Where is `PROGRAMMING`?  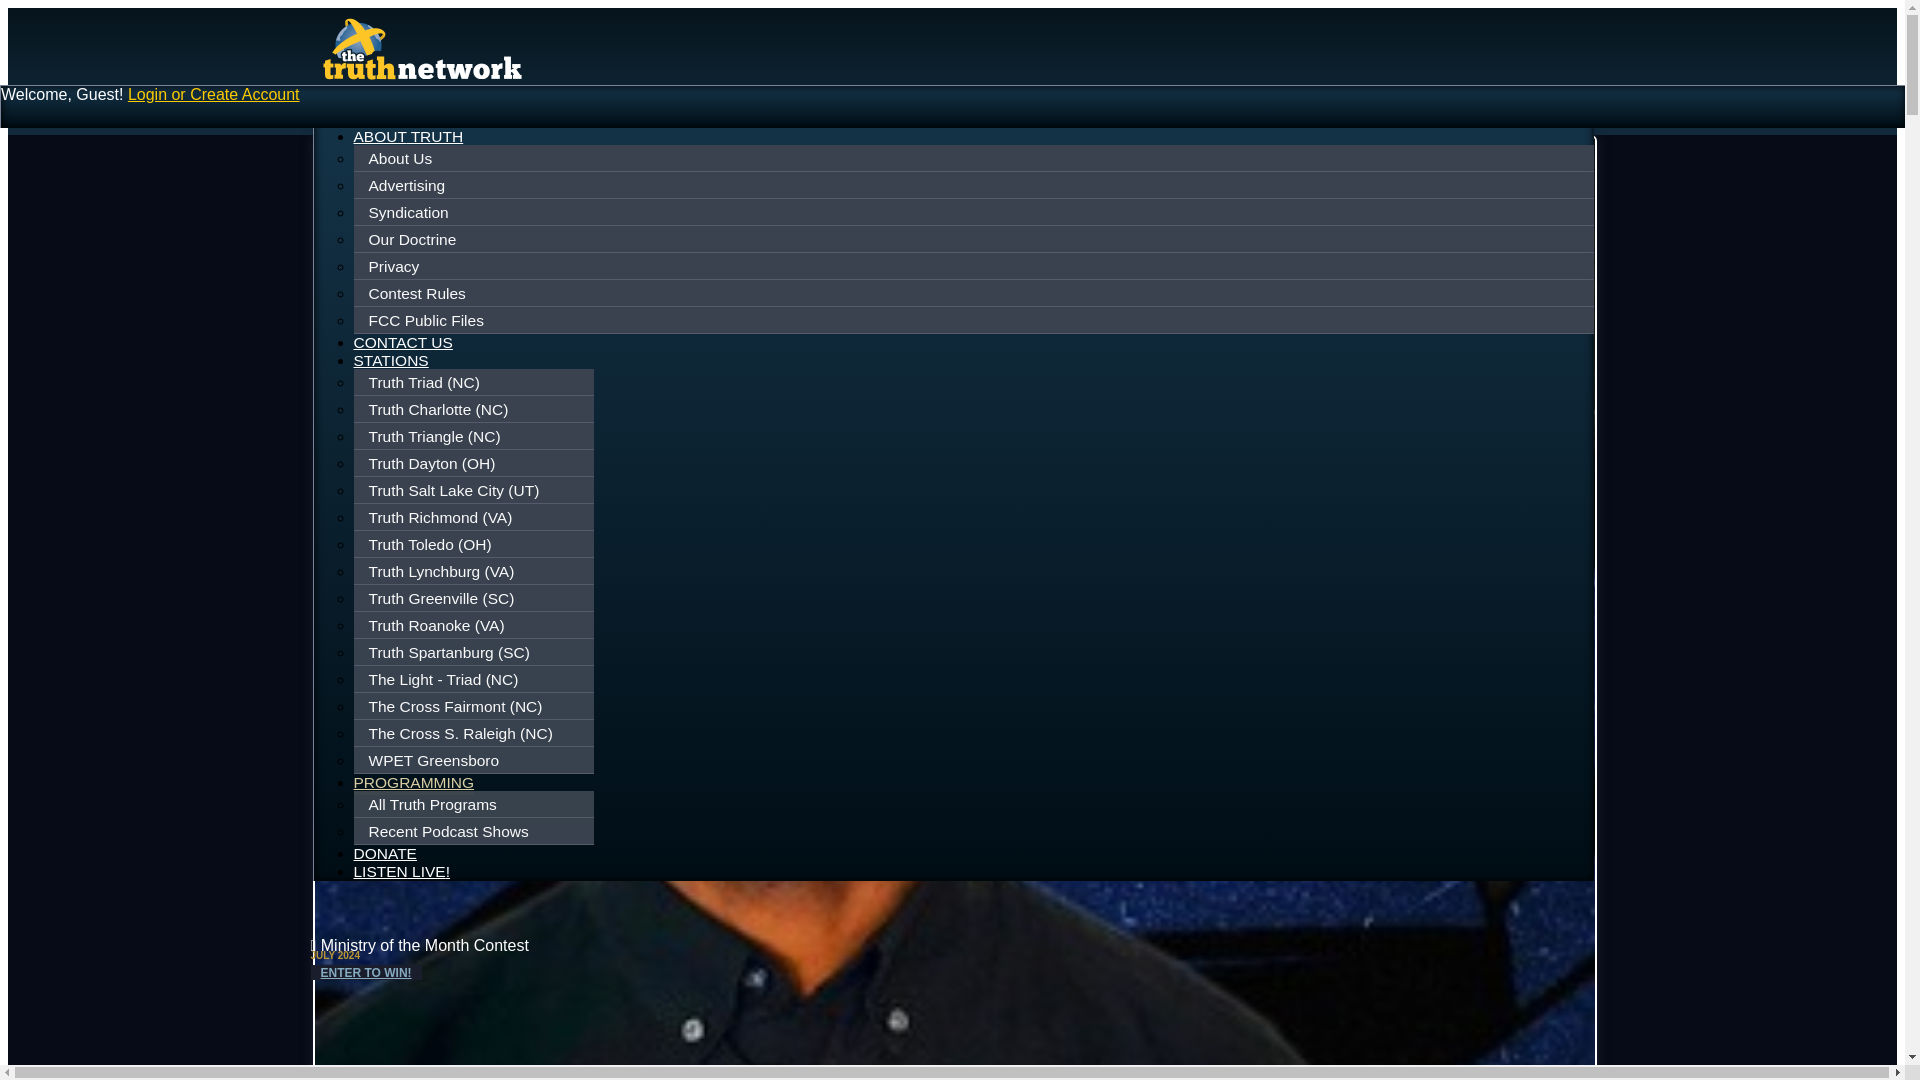 PROGRAMMING is located at coordinates (414, 784).